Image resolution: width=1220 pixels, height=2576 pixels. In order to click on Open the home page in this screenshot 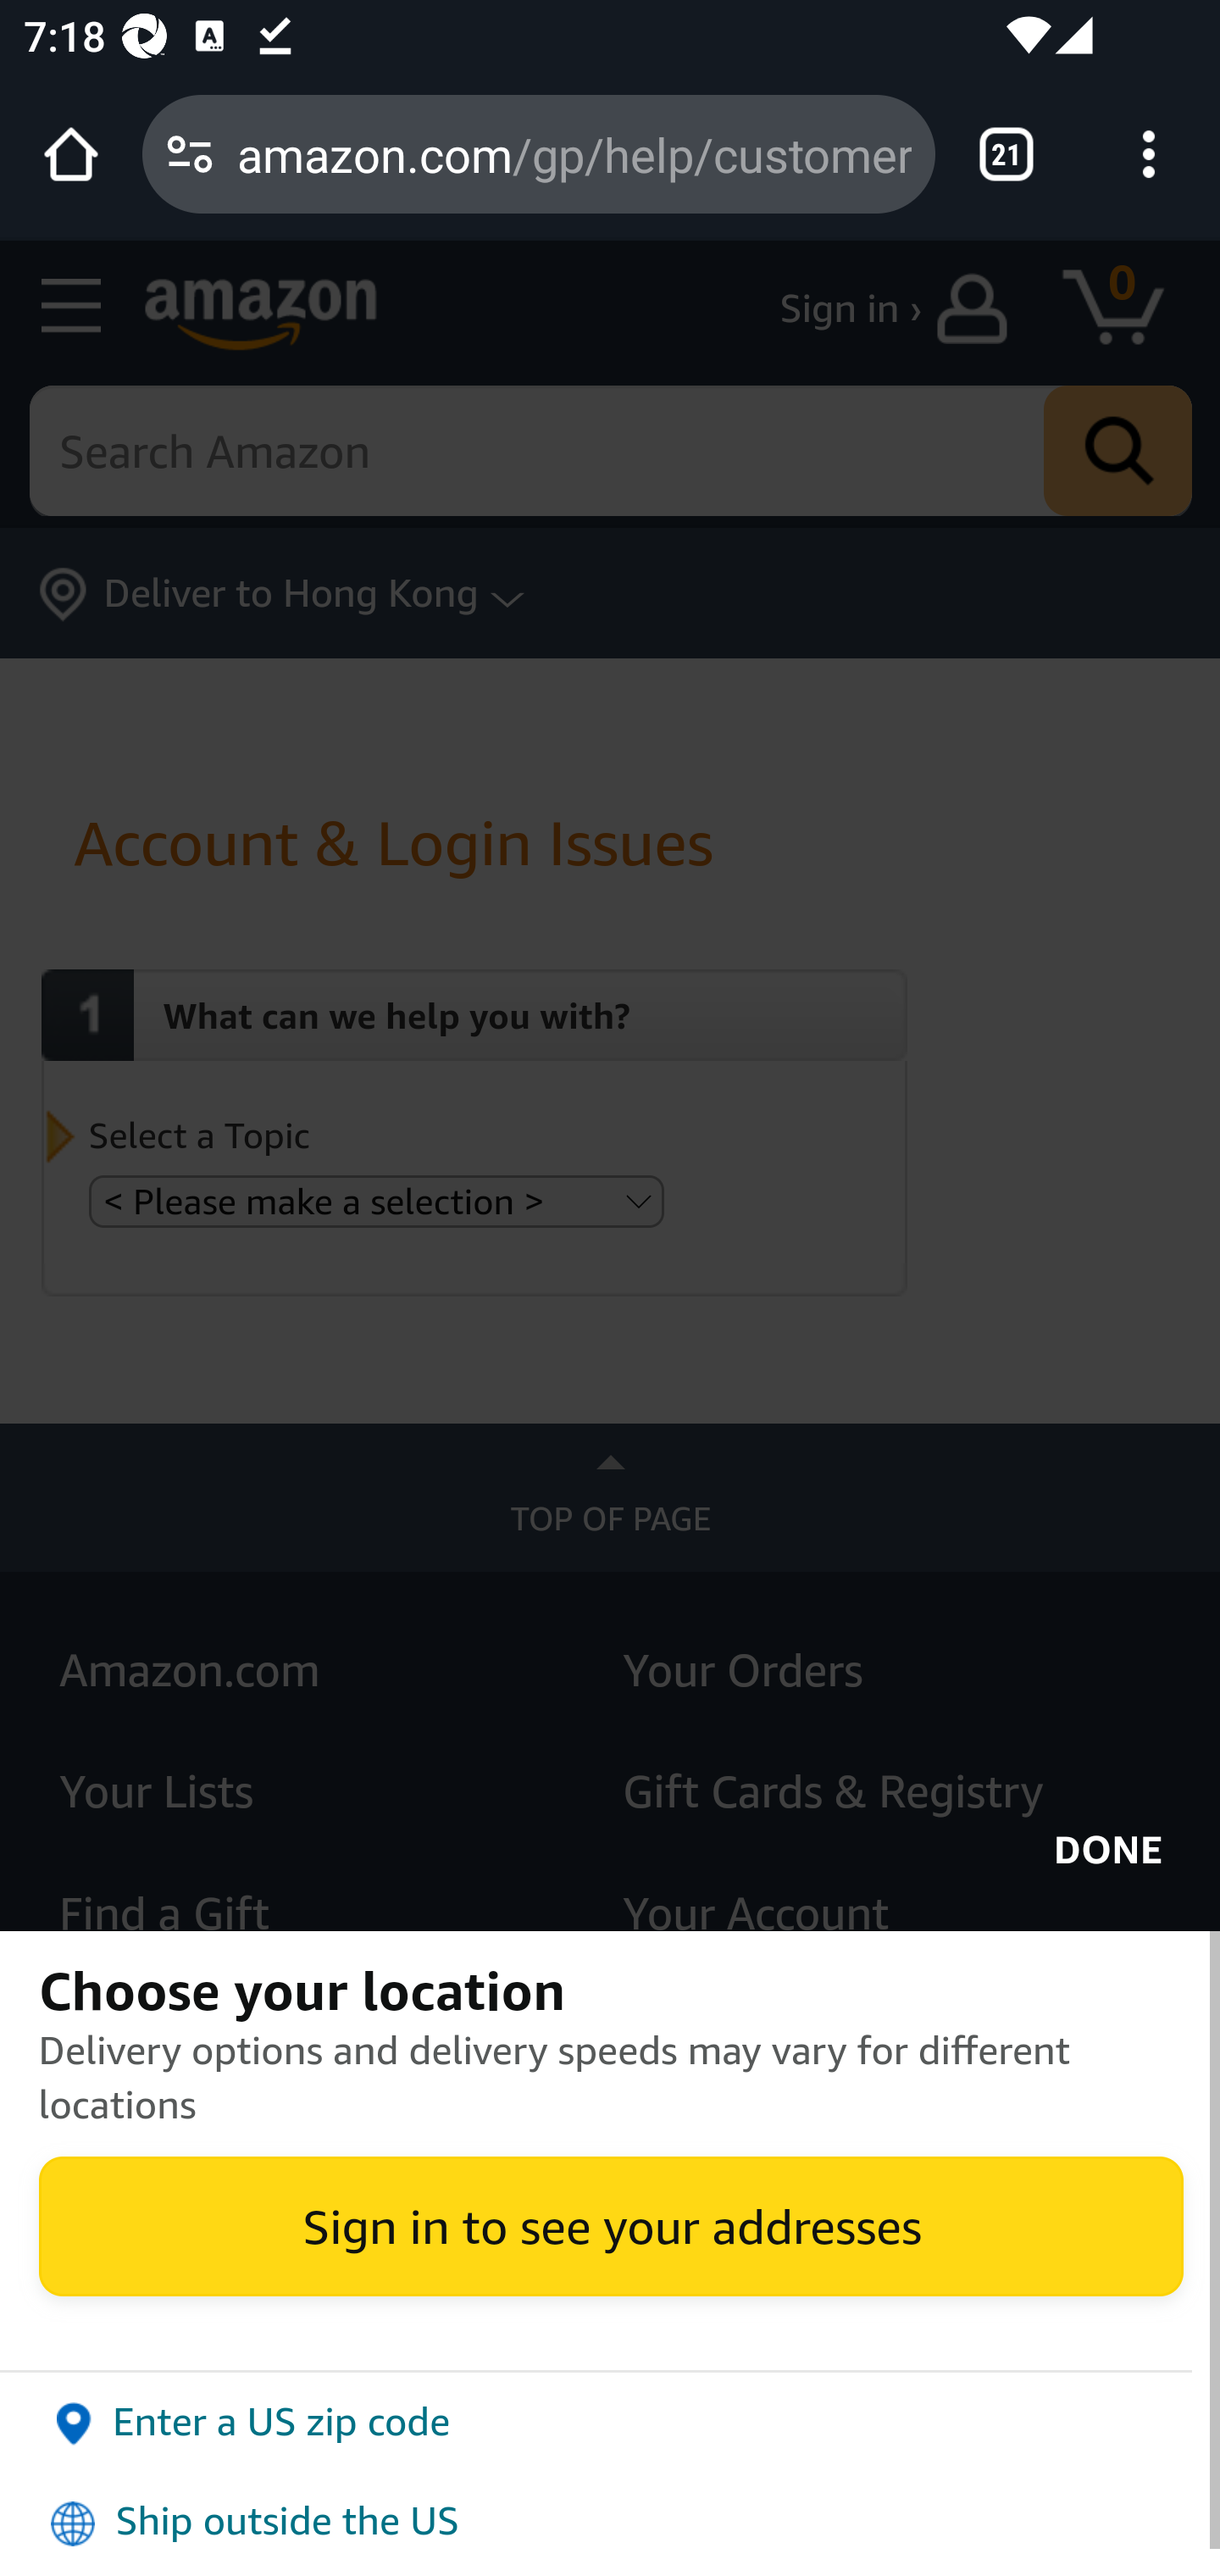, I will do `click(71, 154)`.